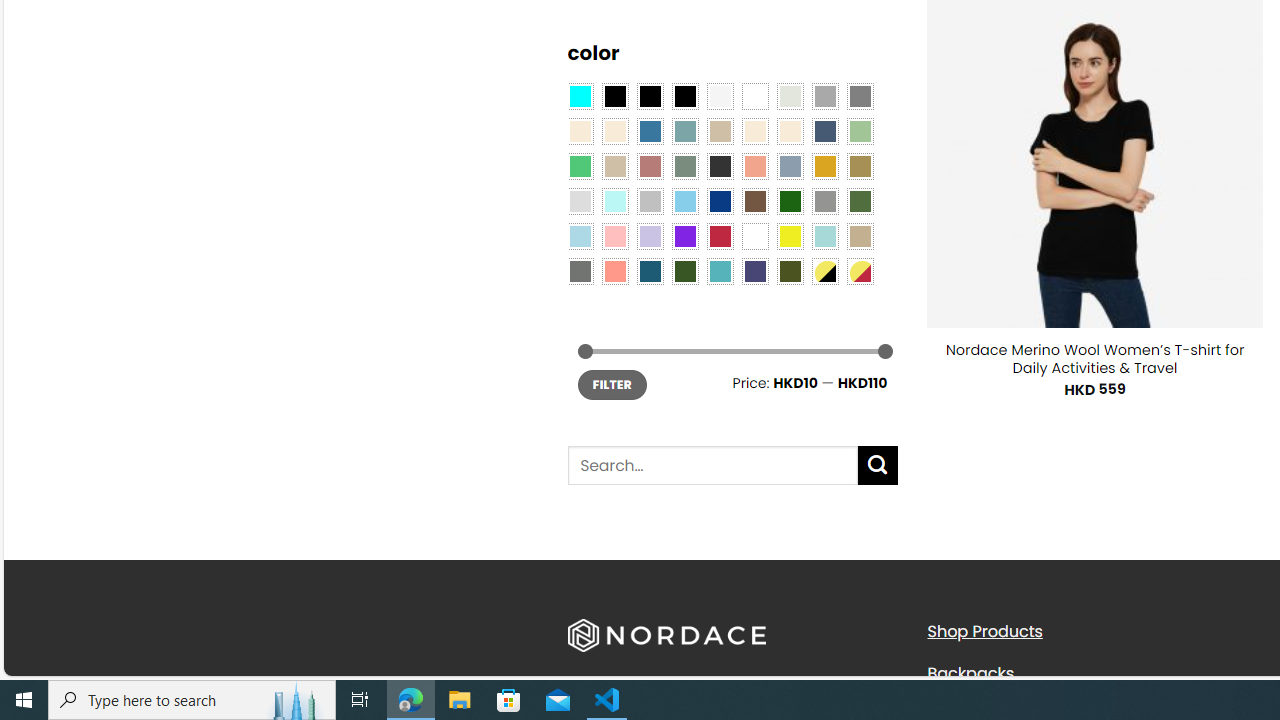 Image resolution: width=1280 pixels, height=720 pixels. Describe the element at coordinates (580, 95) in the screenshot. I see `Aqua Blue` at that location.